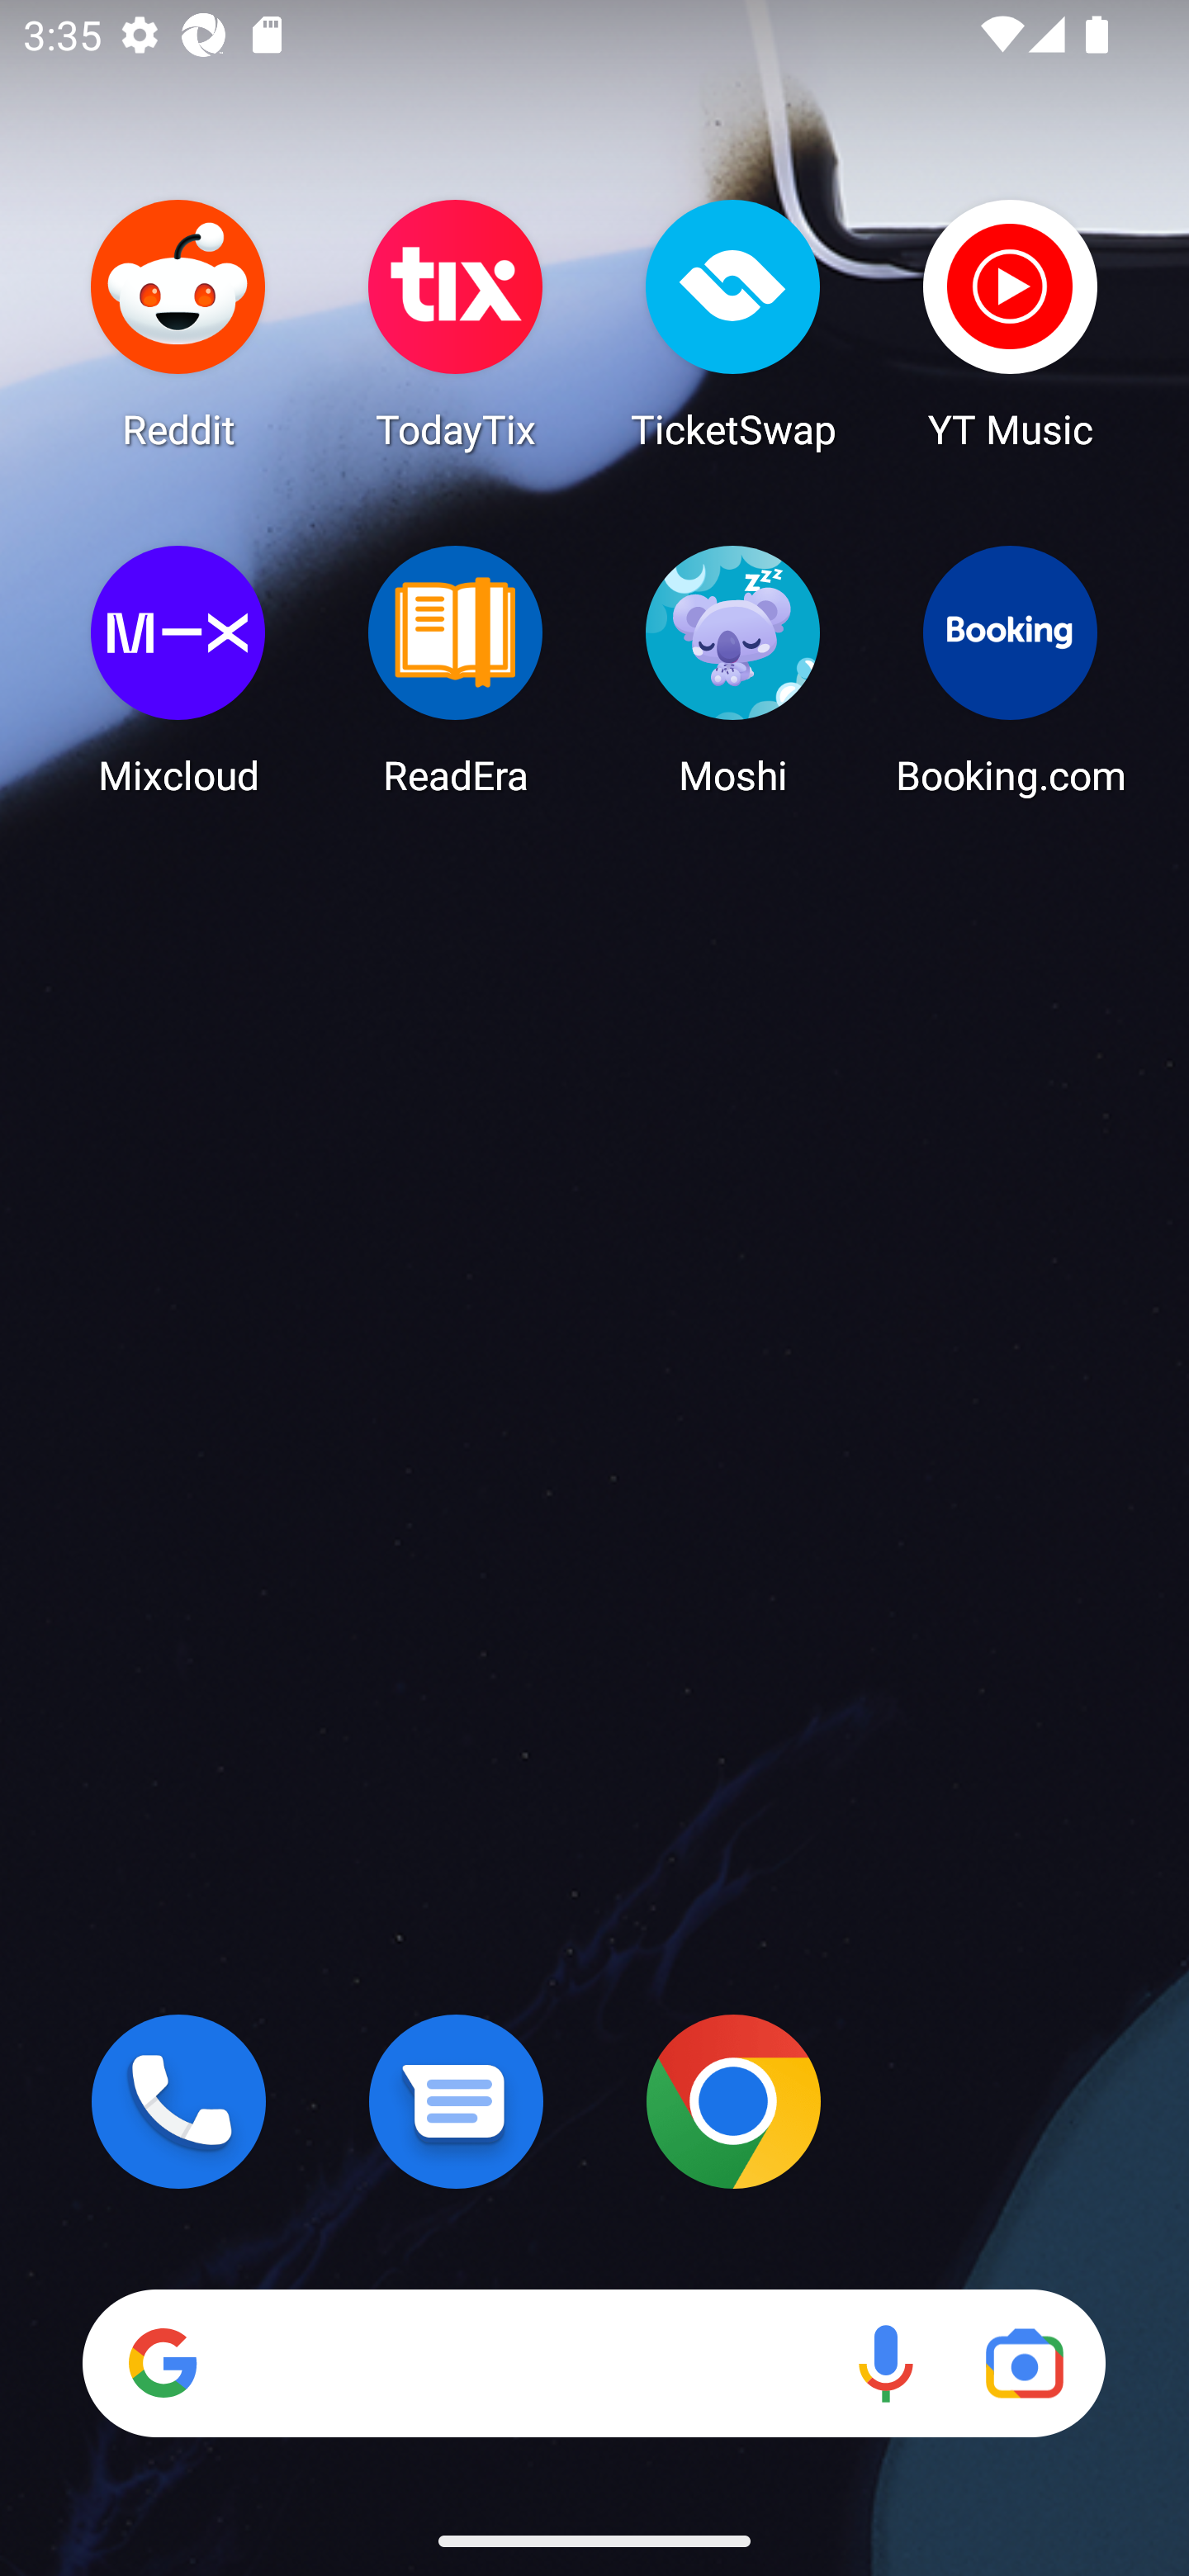 The width and height of the screenshot is (1189, 2576). Describe the element at coordinates (1011, 670) in the screenshot. I see `Booking.com` at that location.